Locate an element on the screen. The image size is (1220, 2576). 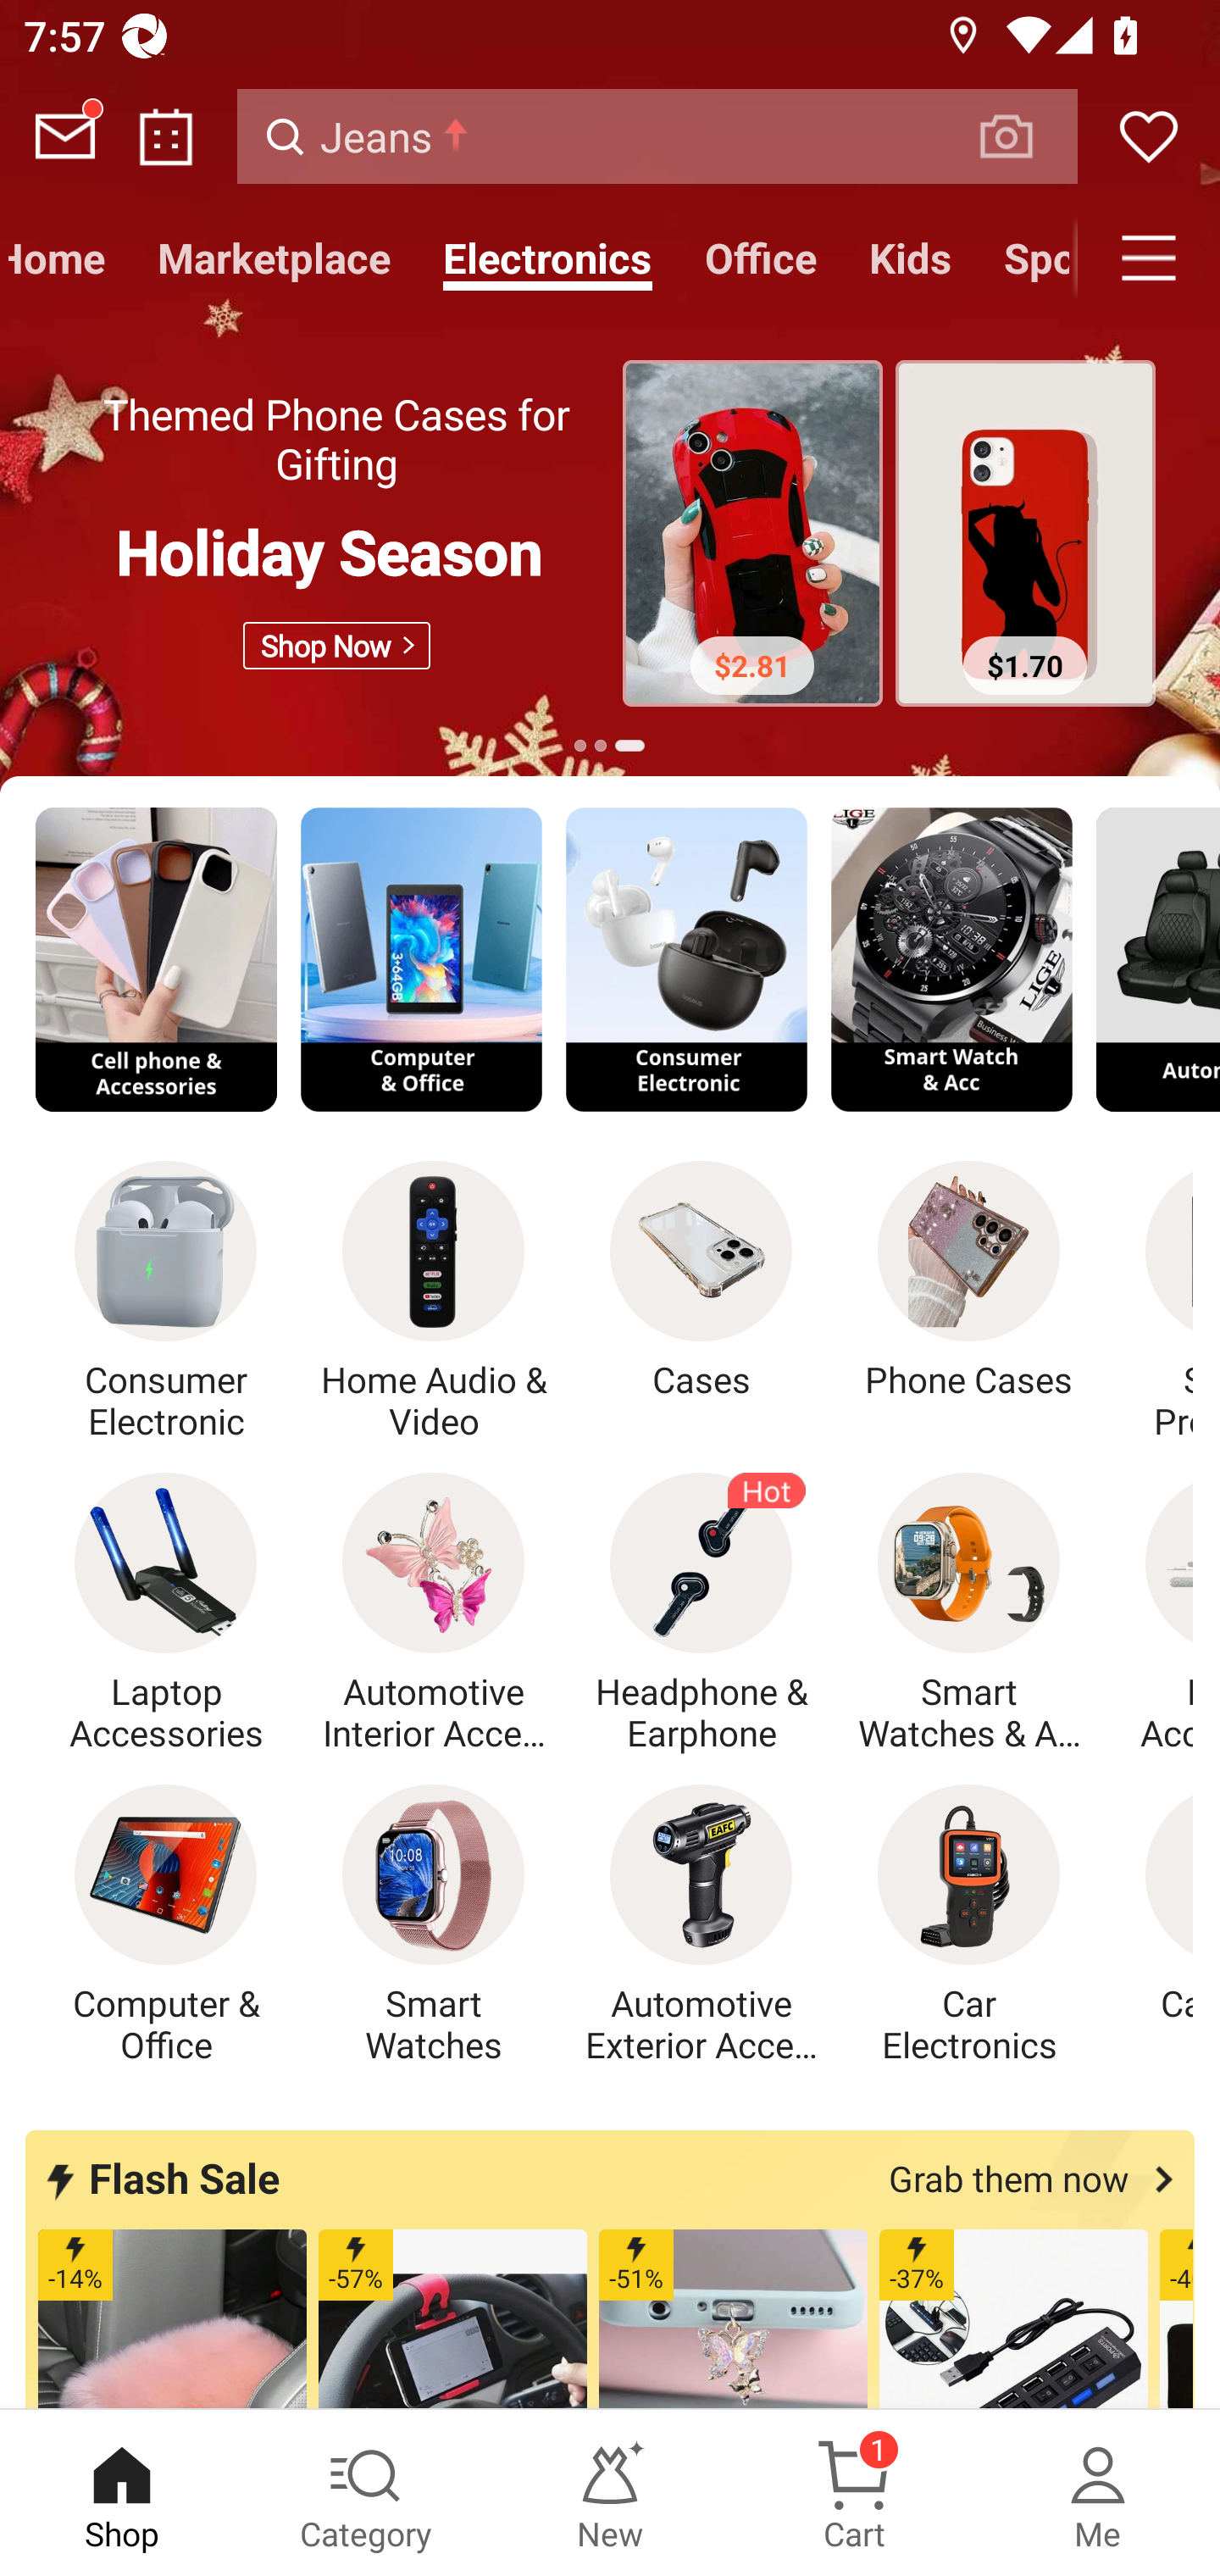
Home is located at coordinates (66, 258).